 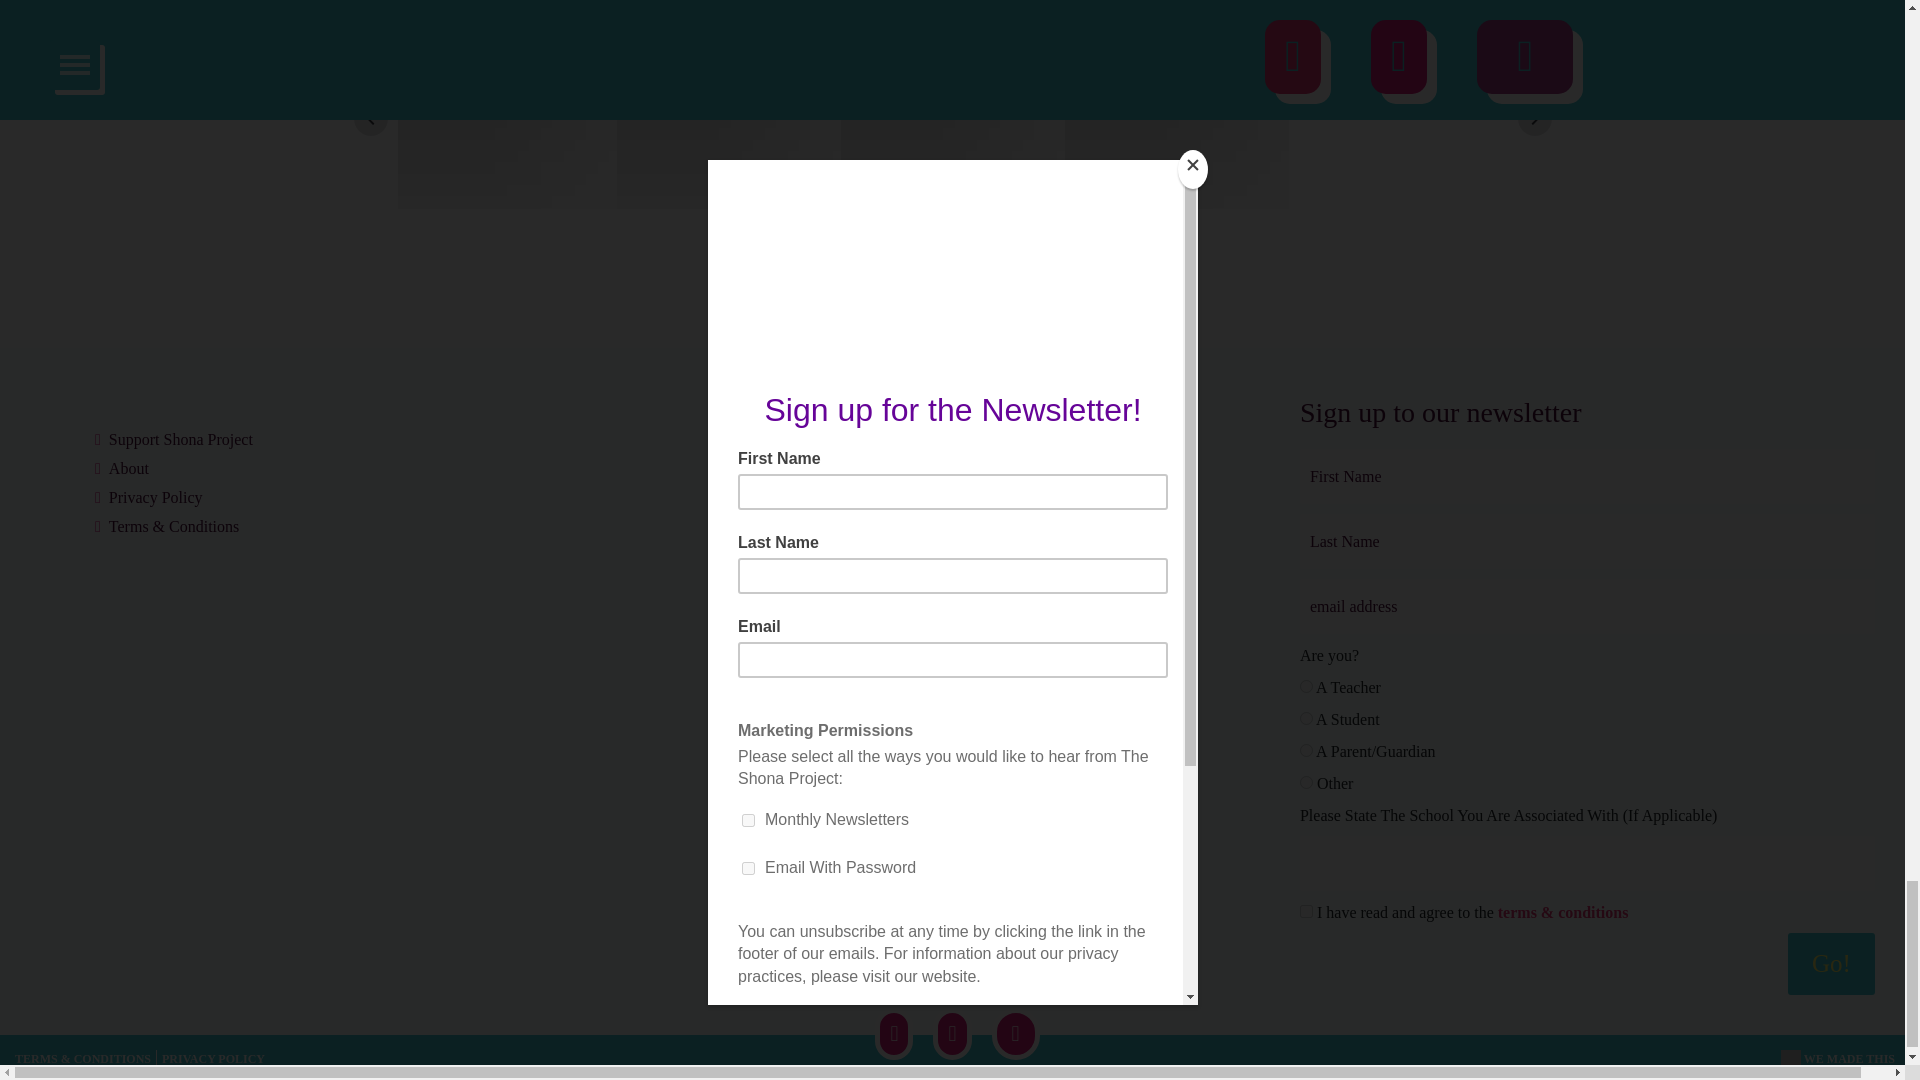 I want to click on A Student, so click(x=1306, y=718).